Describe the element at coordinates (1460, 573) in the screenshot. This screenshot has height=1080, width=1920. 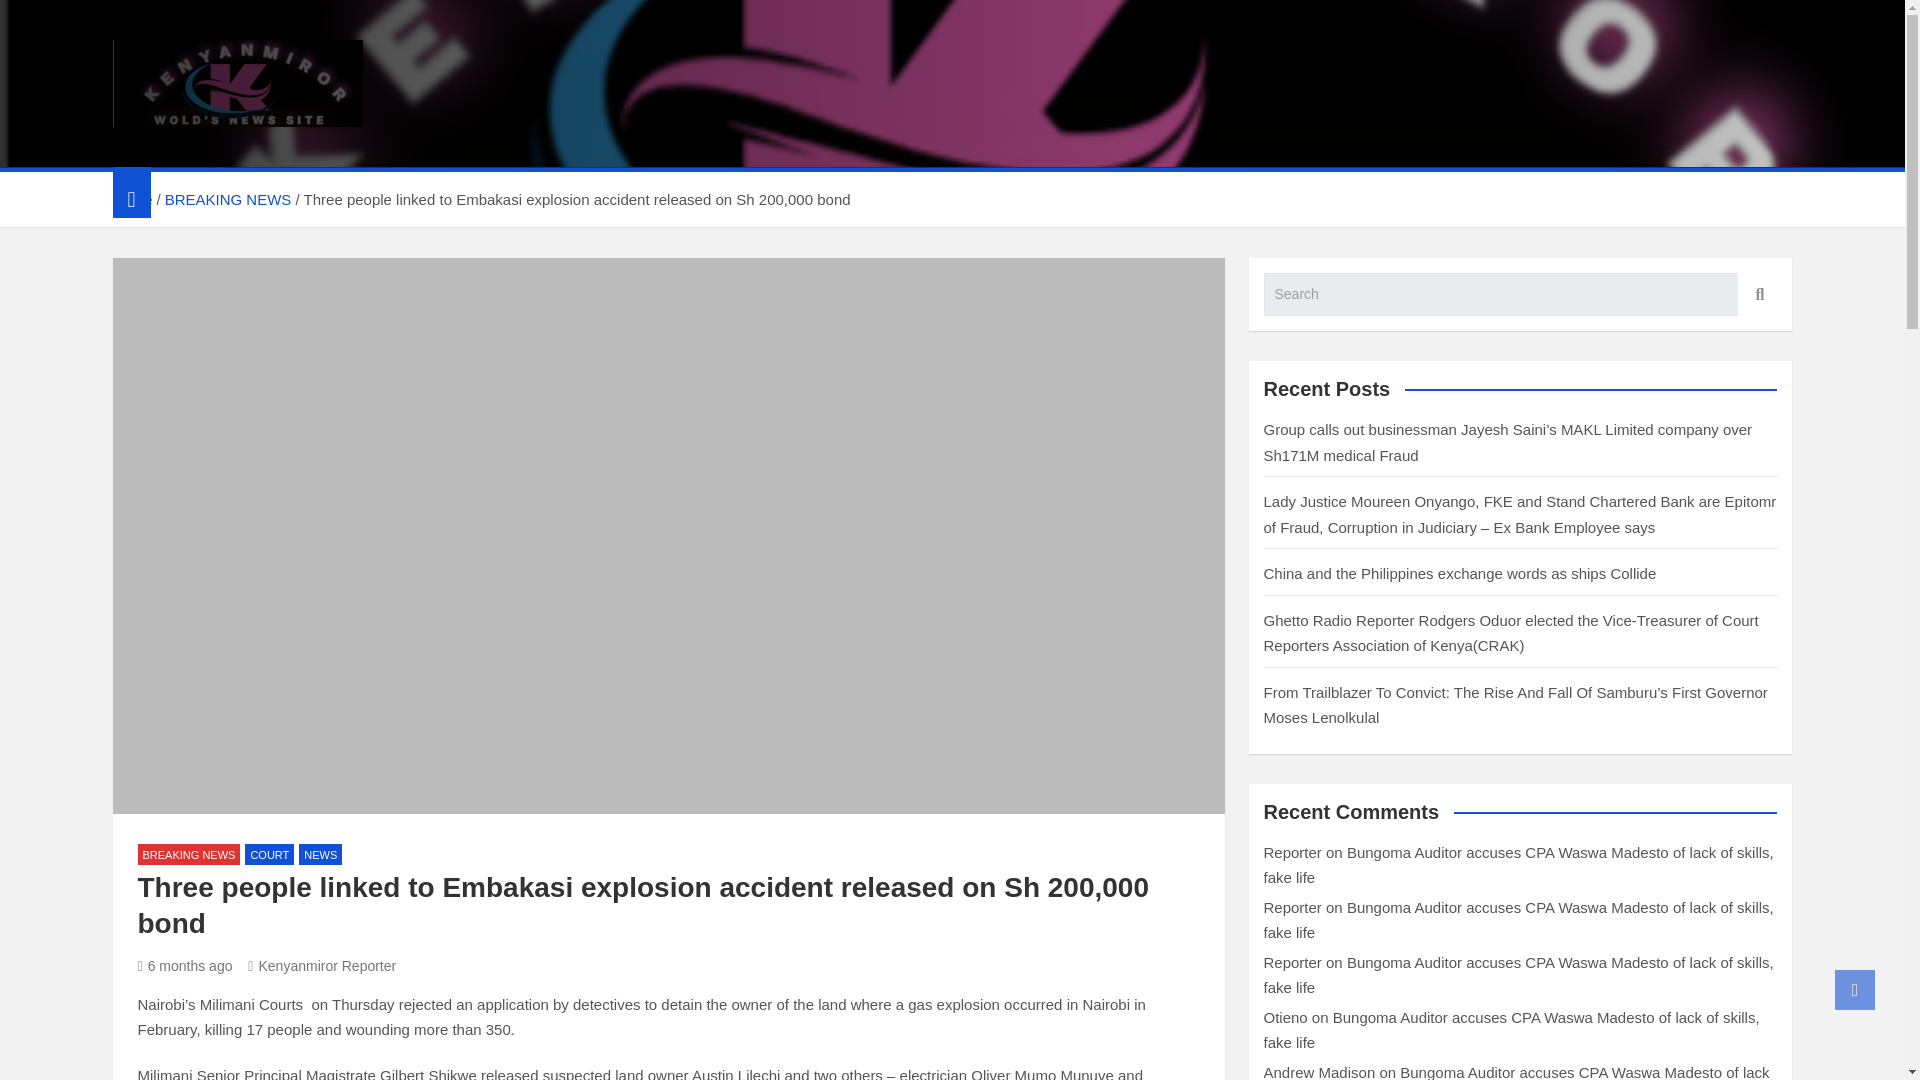
I see `China and the Philippines exchange words as ships Collide` at that location.